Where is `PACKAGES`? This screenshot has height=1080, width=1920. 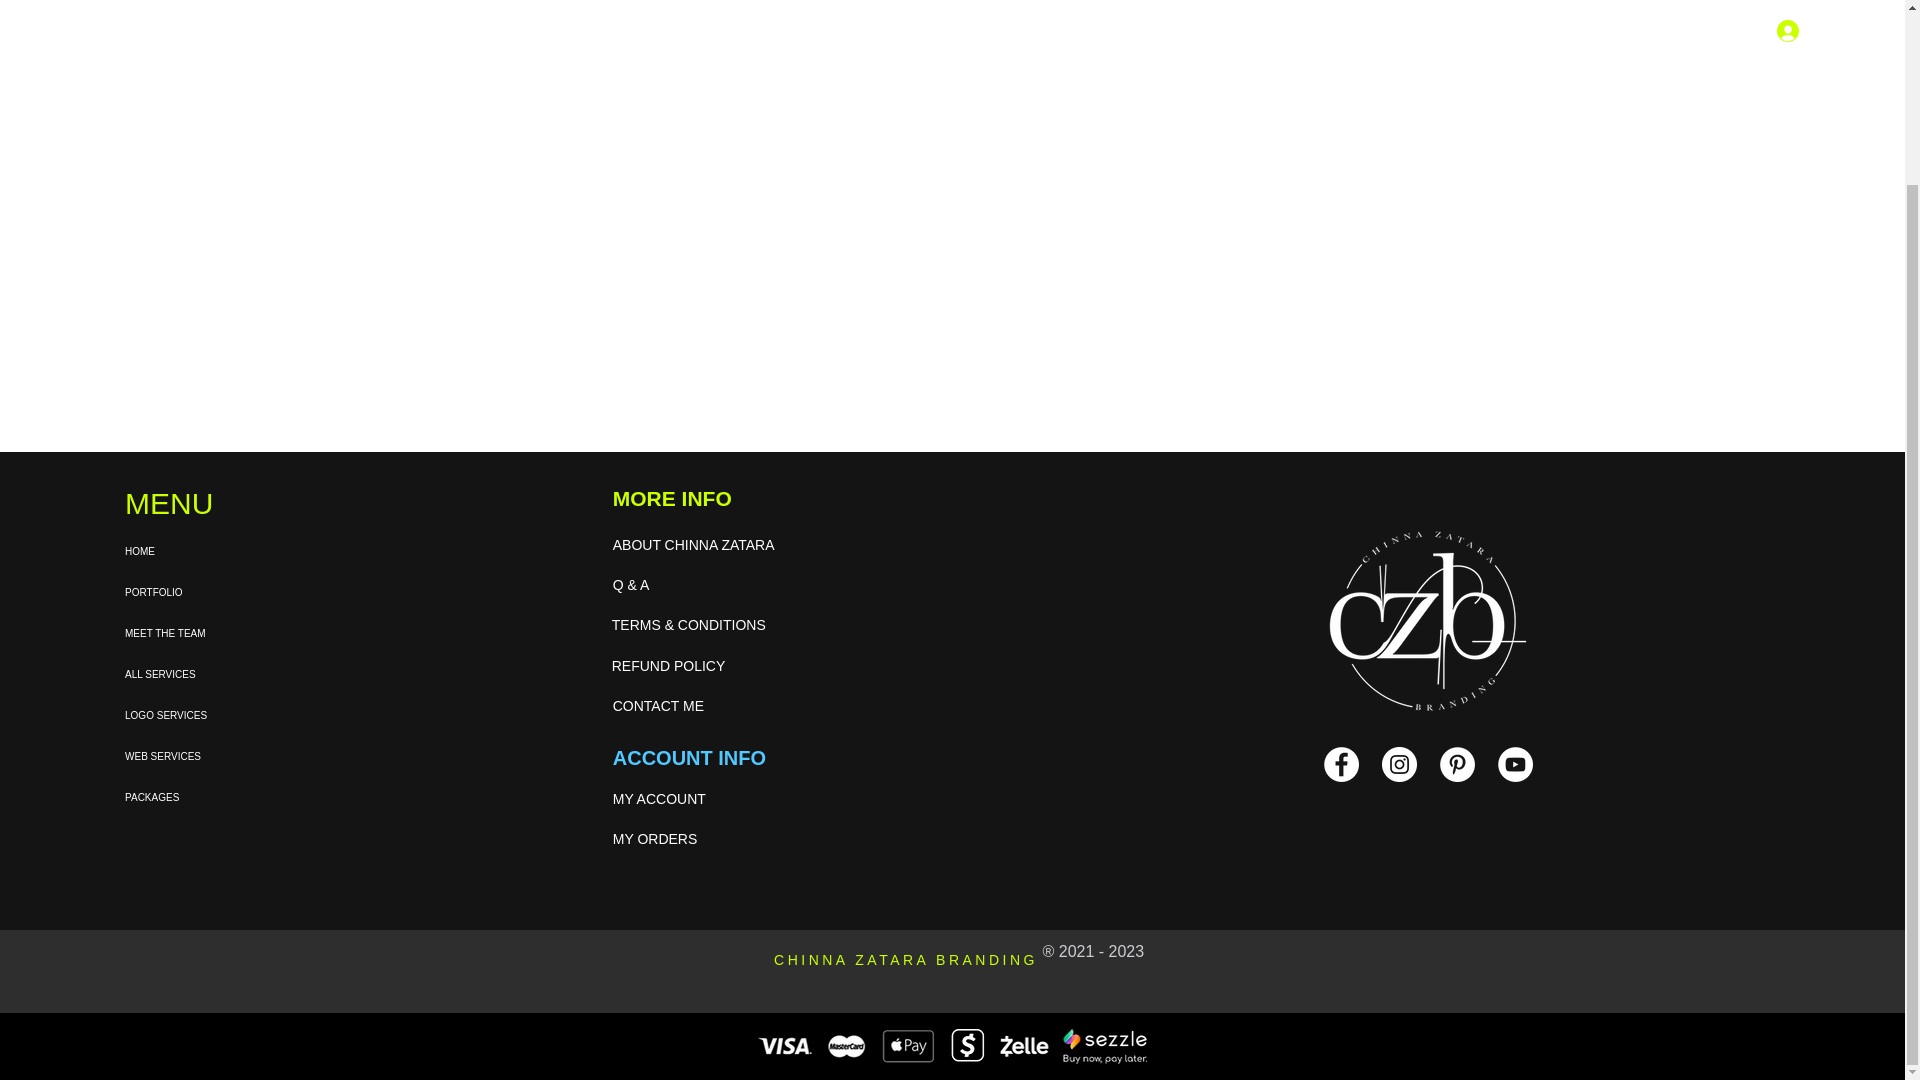 PACKAGES is located at coordinates (249, 796).